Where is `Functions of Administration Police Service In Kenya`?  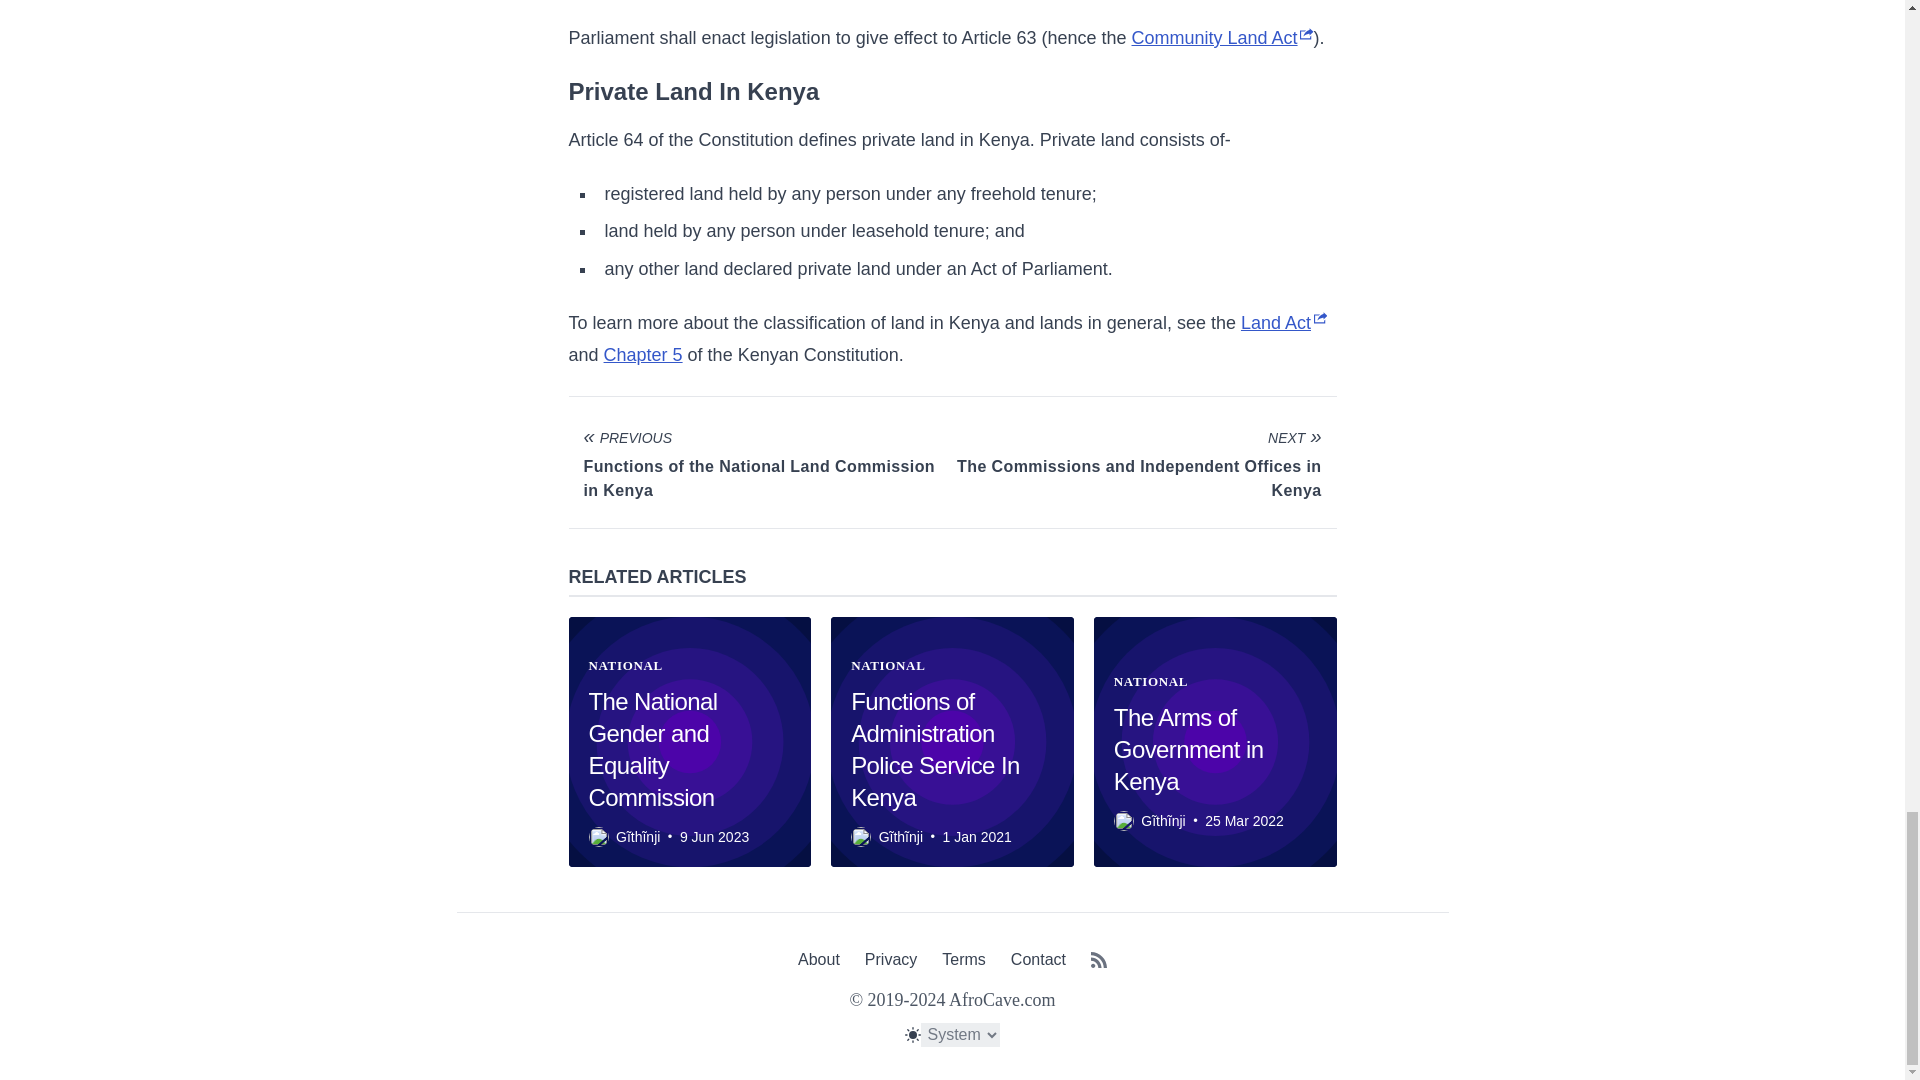
Functions of Administration Police Service In Kenya is located at coordinates (934, 749).